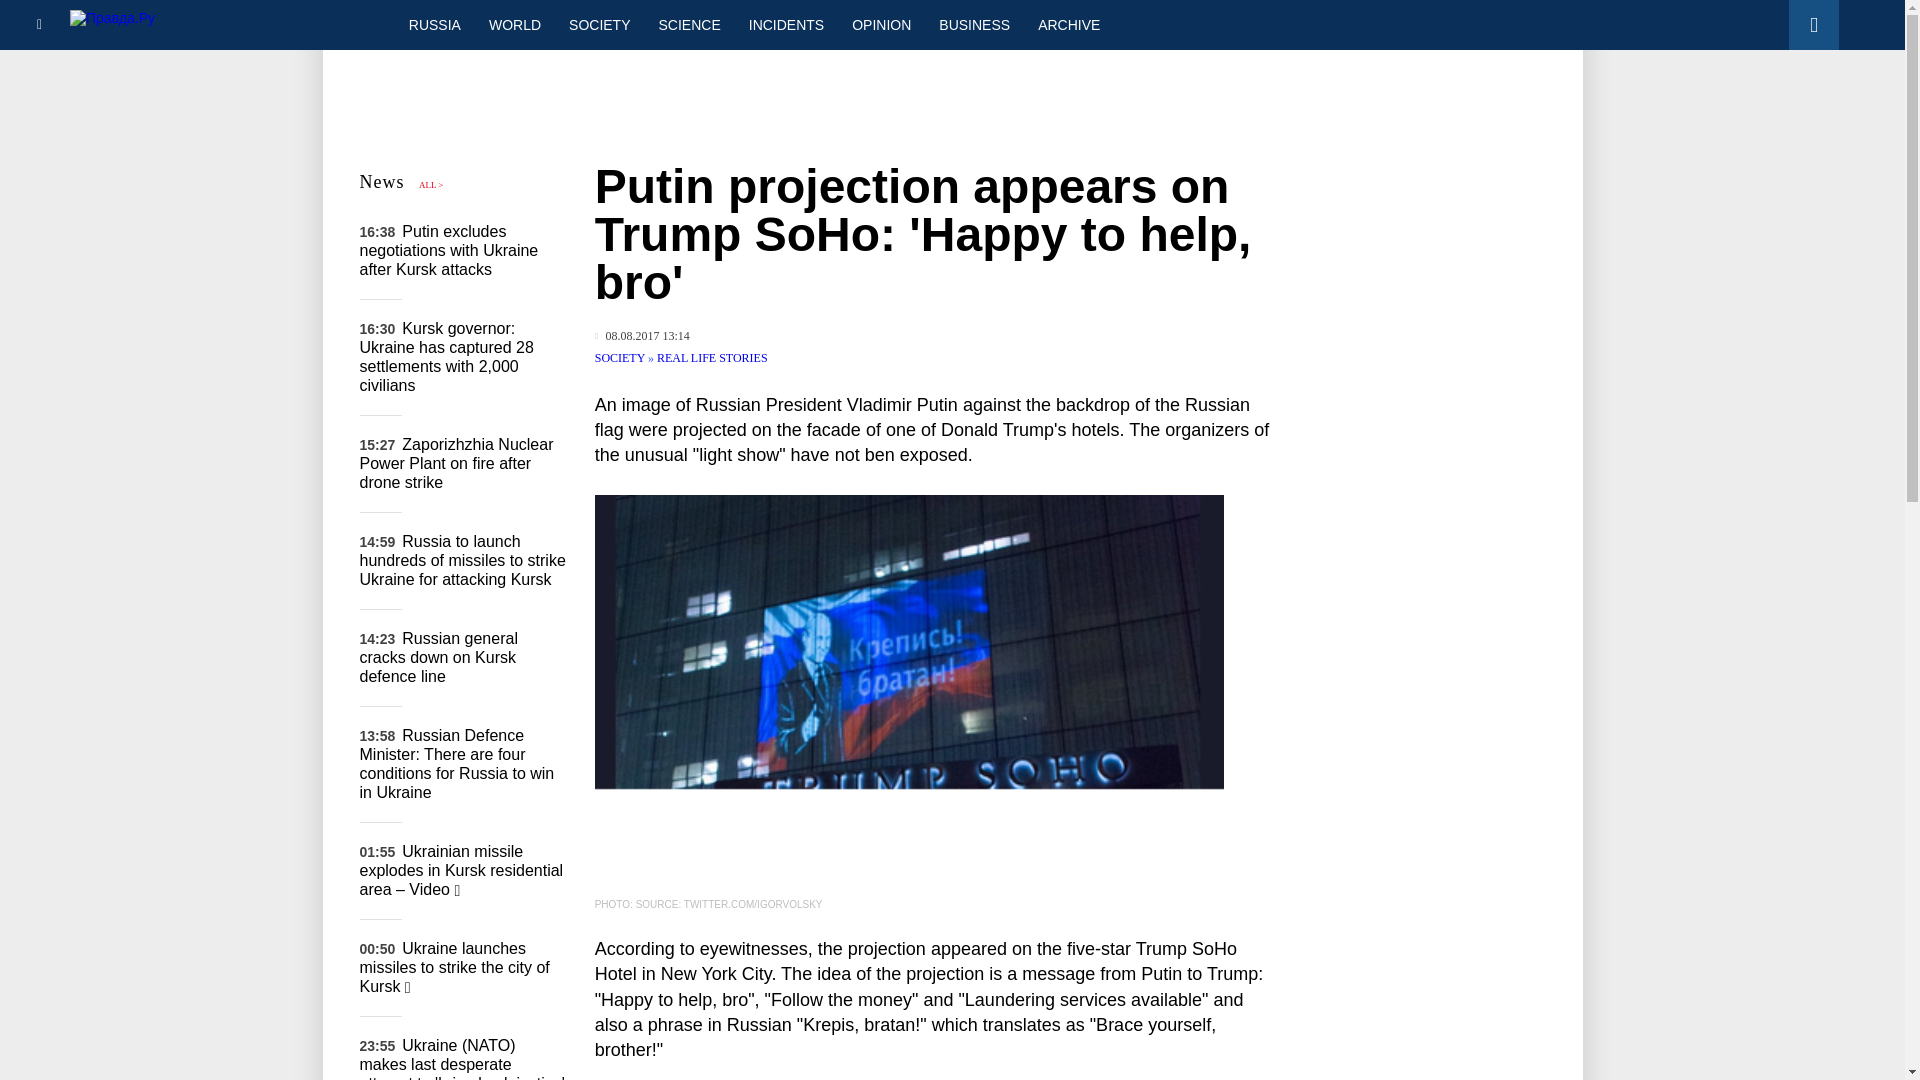  I want to click on RUSSIA, so click(434, 24).